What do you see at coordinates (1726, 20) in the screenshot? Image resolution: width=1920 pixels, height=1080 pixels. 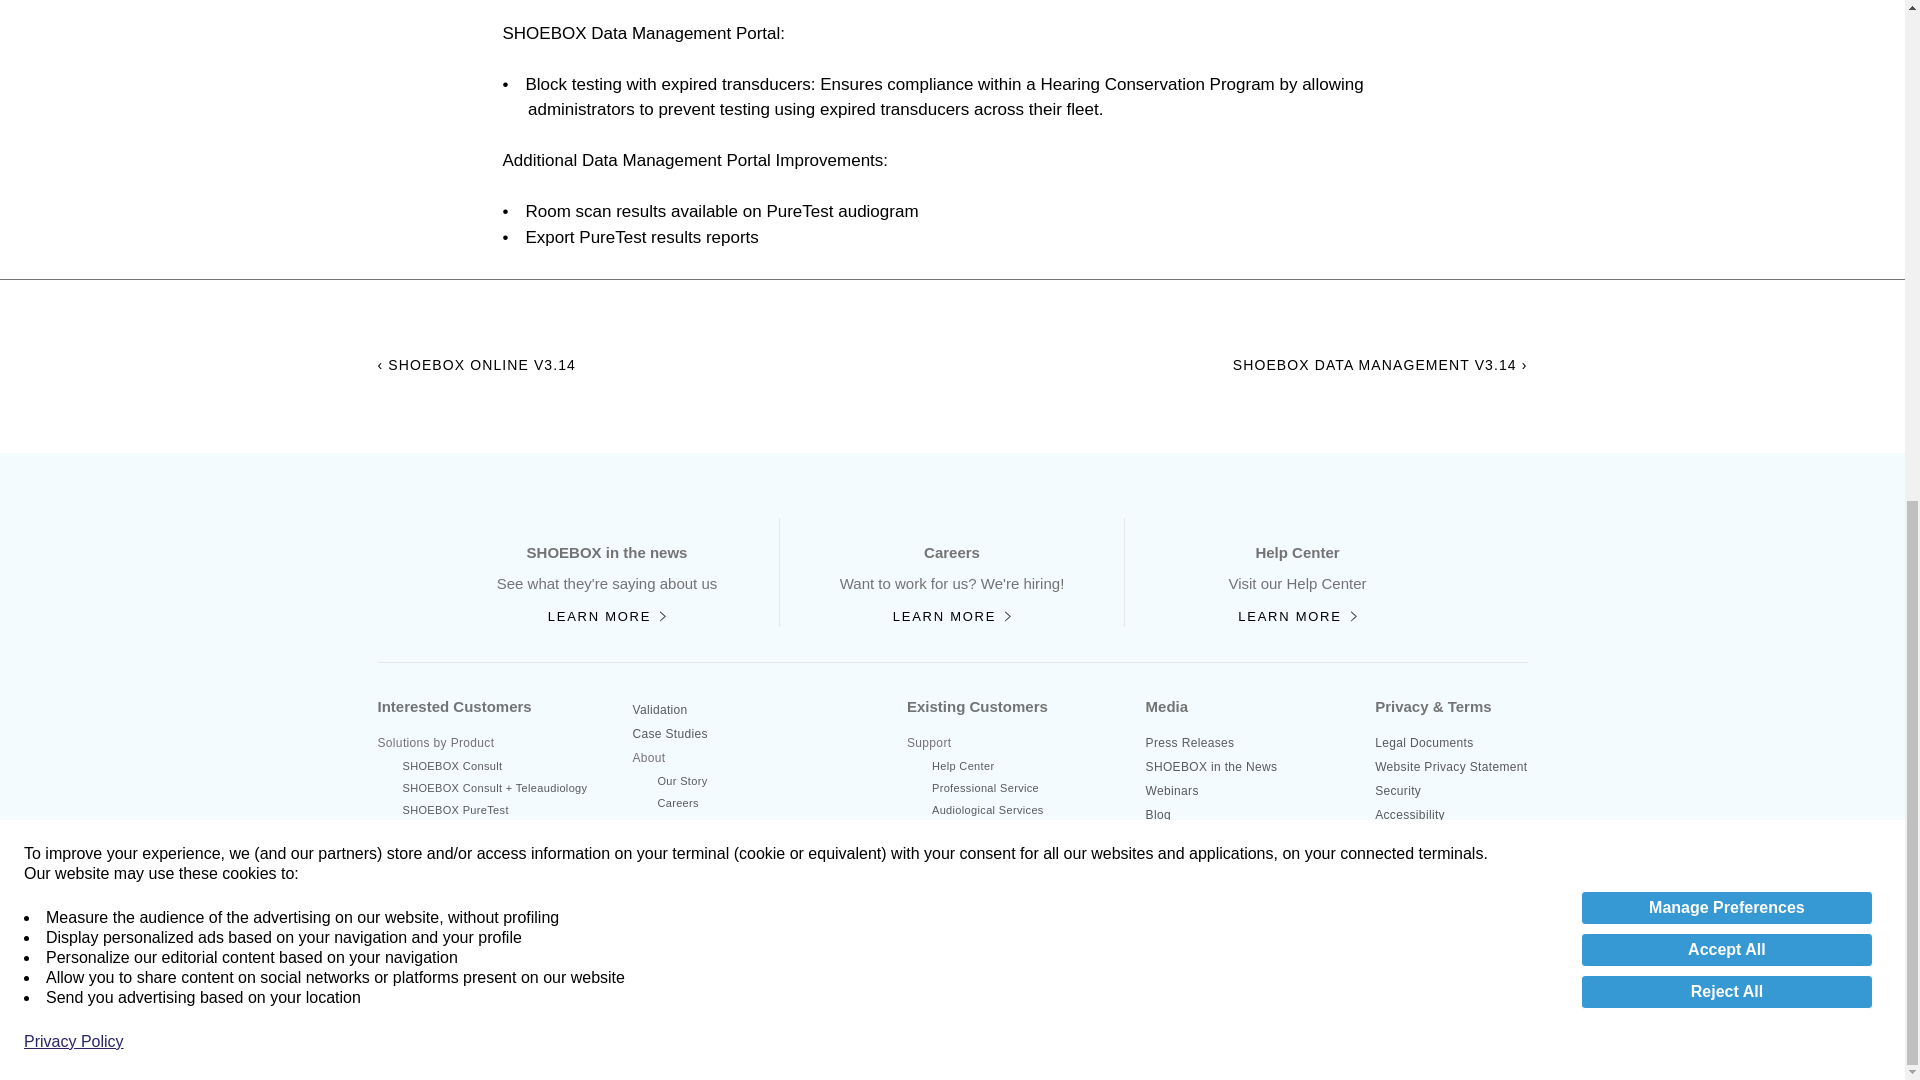 I see `Accept All` at bounding box center [1726, 20].